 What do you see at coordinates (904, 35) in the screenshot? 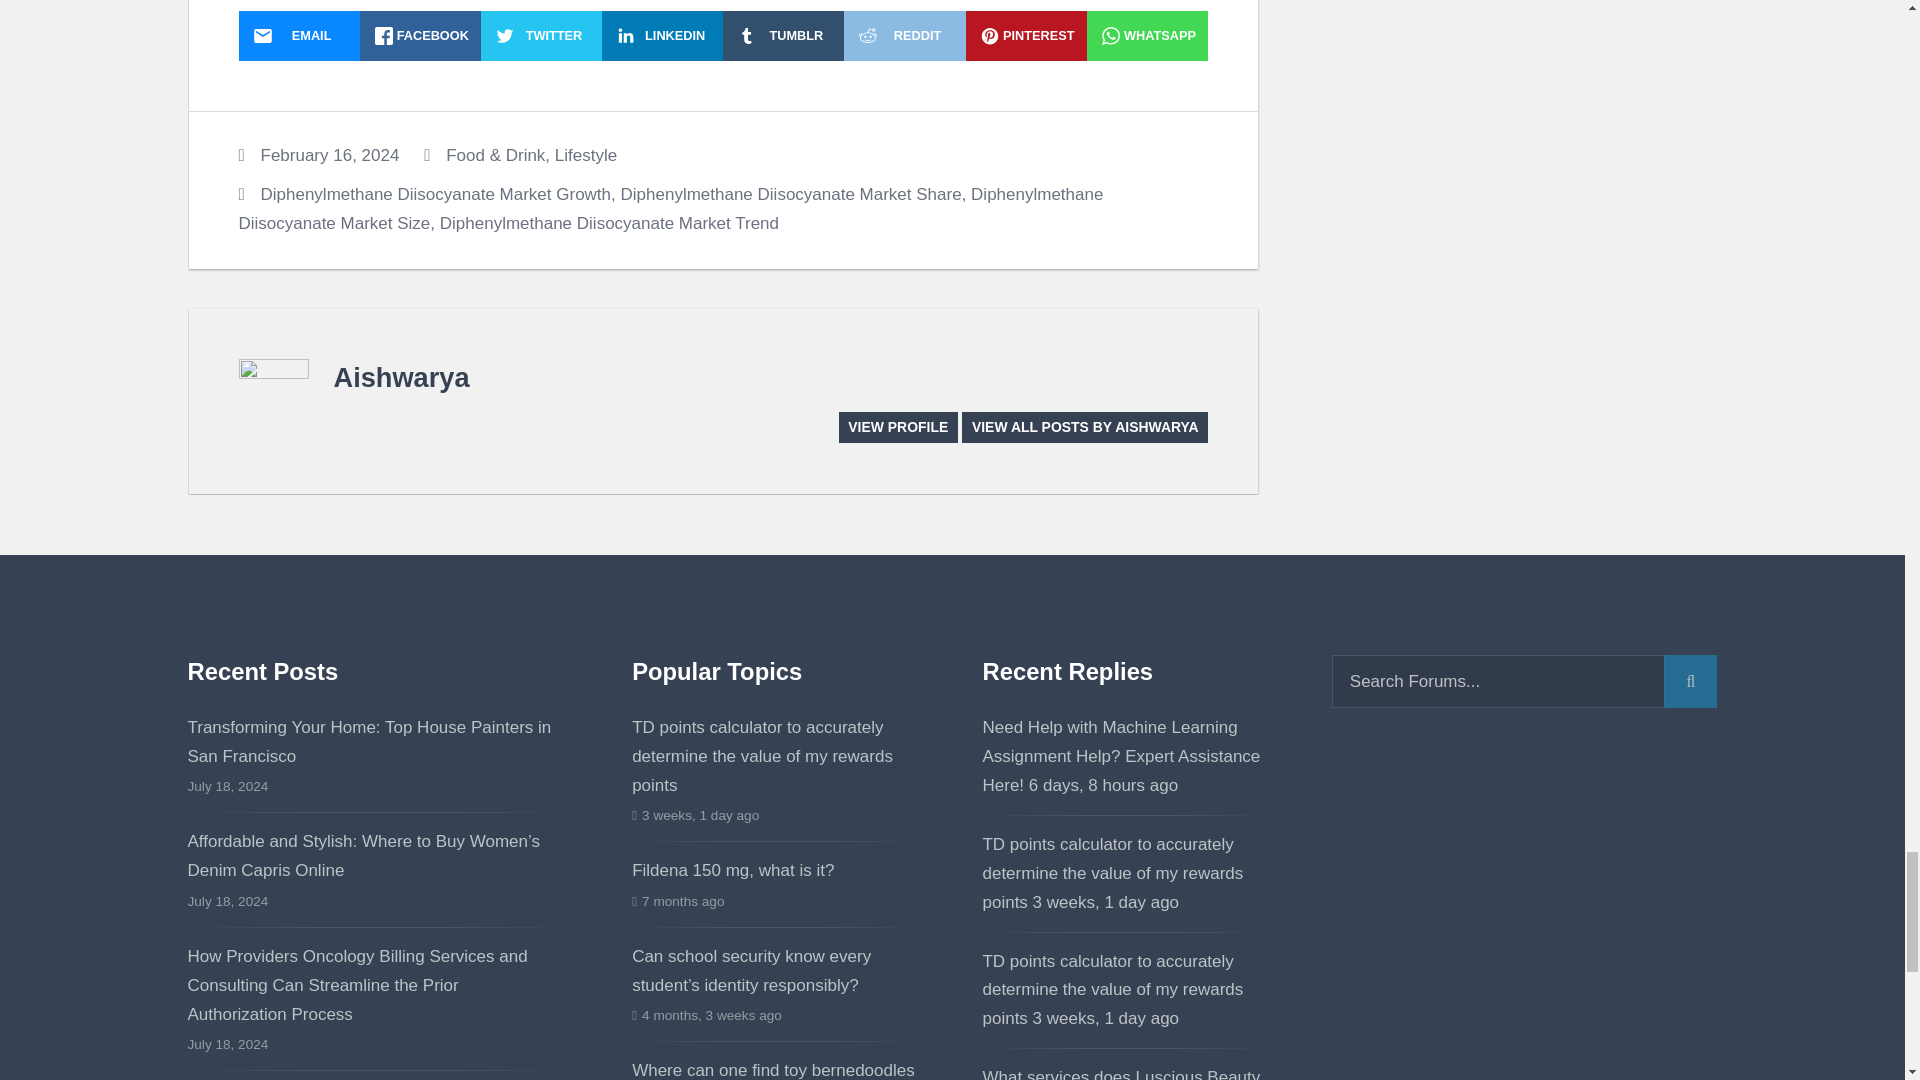
I see `REDDIT` at bounding box center [904, 35].